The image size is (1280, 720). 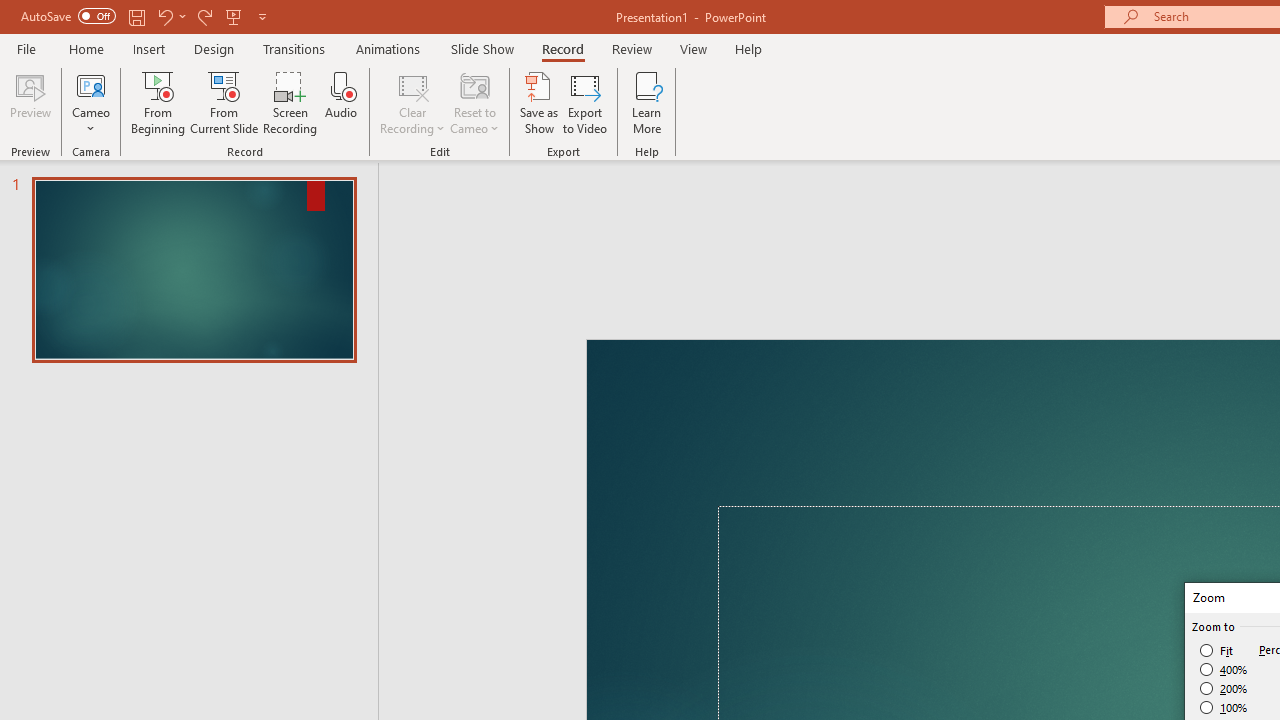 I want to click on 400%, so click(x=1224, y=670).